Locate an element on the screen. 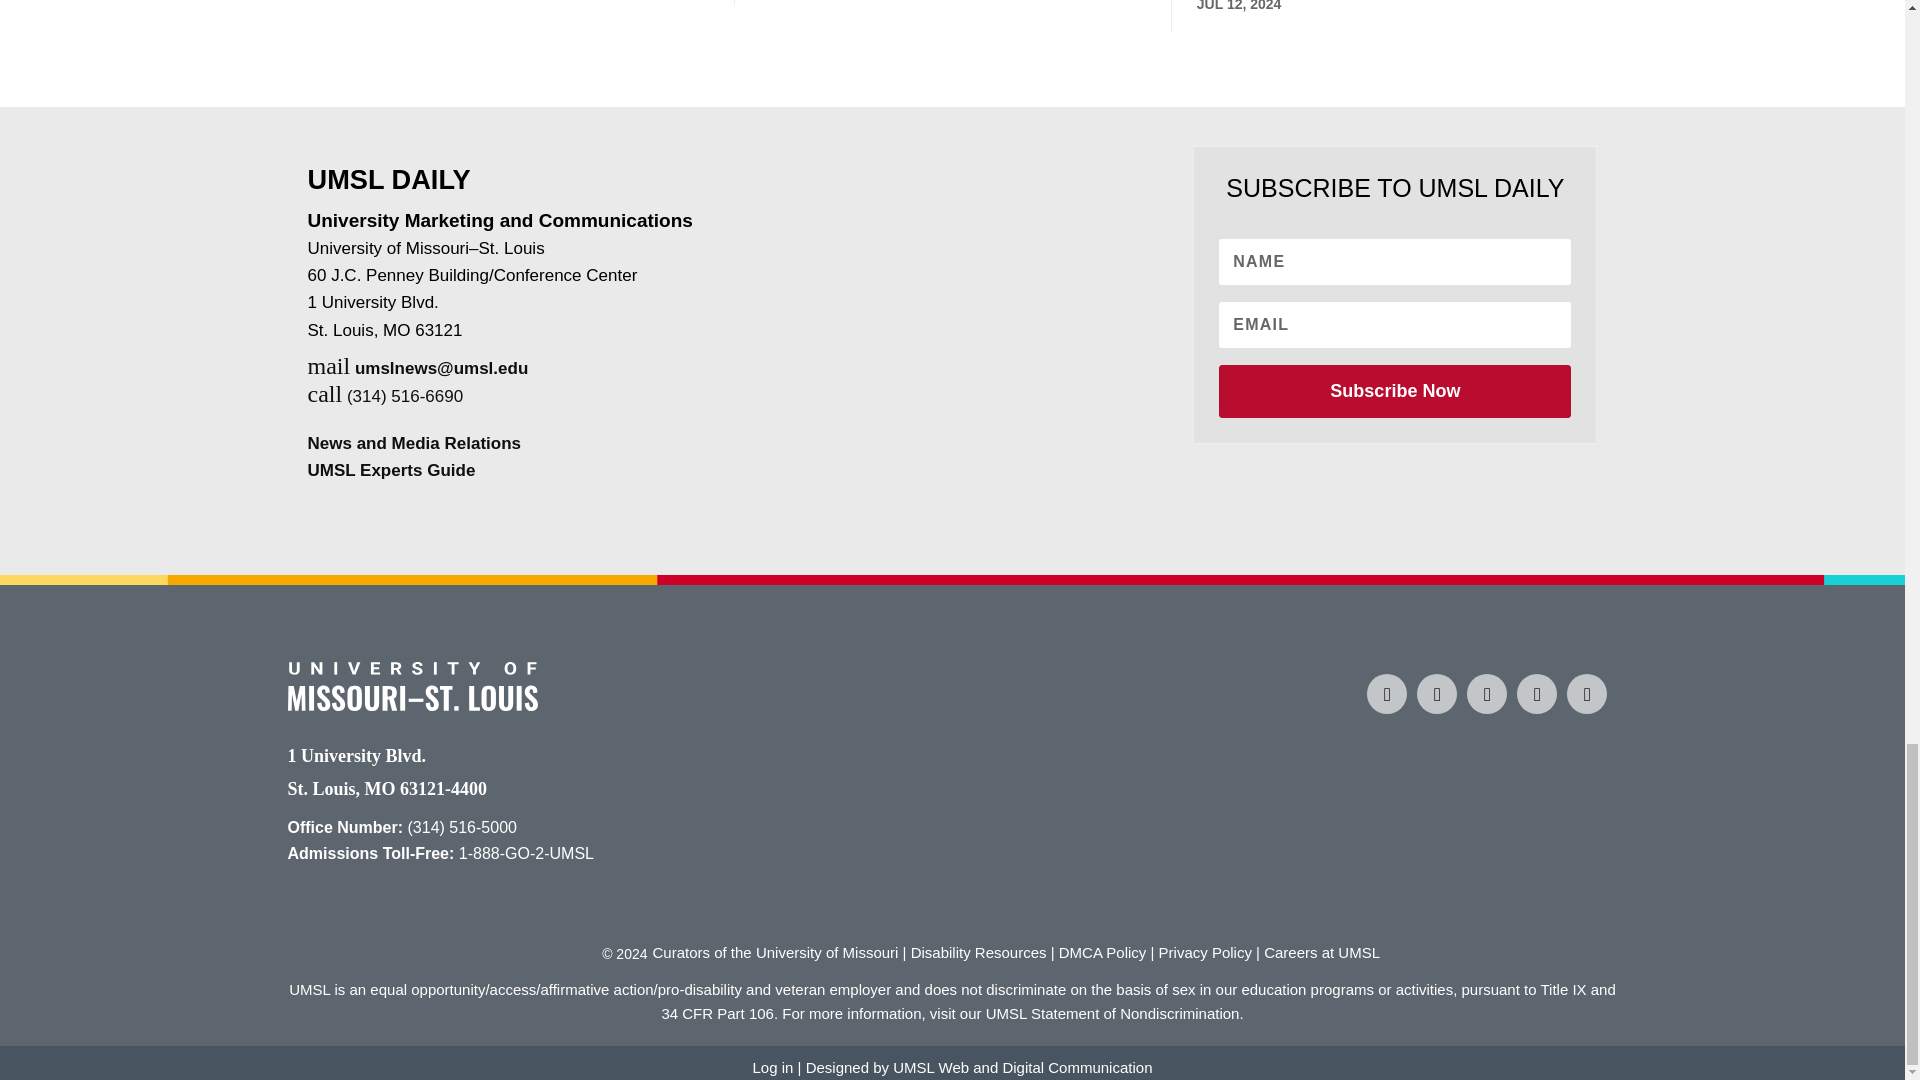 The height and width of the screenshot is (1080, 1920). UMSL News and Media Relations is located at coordinates (414, 443).